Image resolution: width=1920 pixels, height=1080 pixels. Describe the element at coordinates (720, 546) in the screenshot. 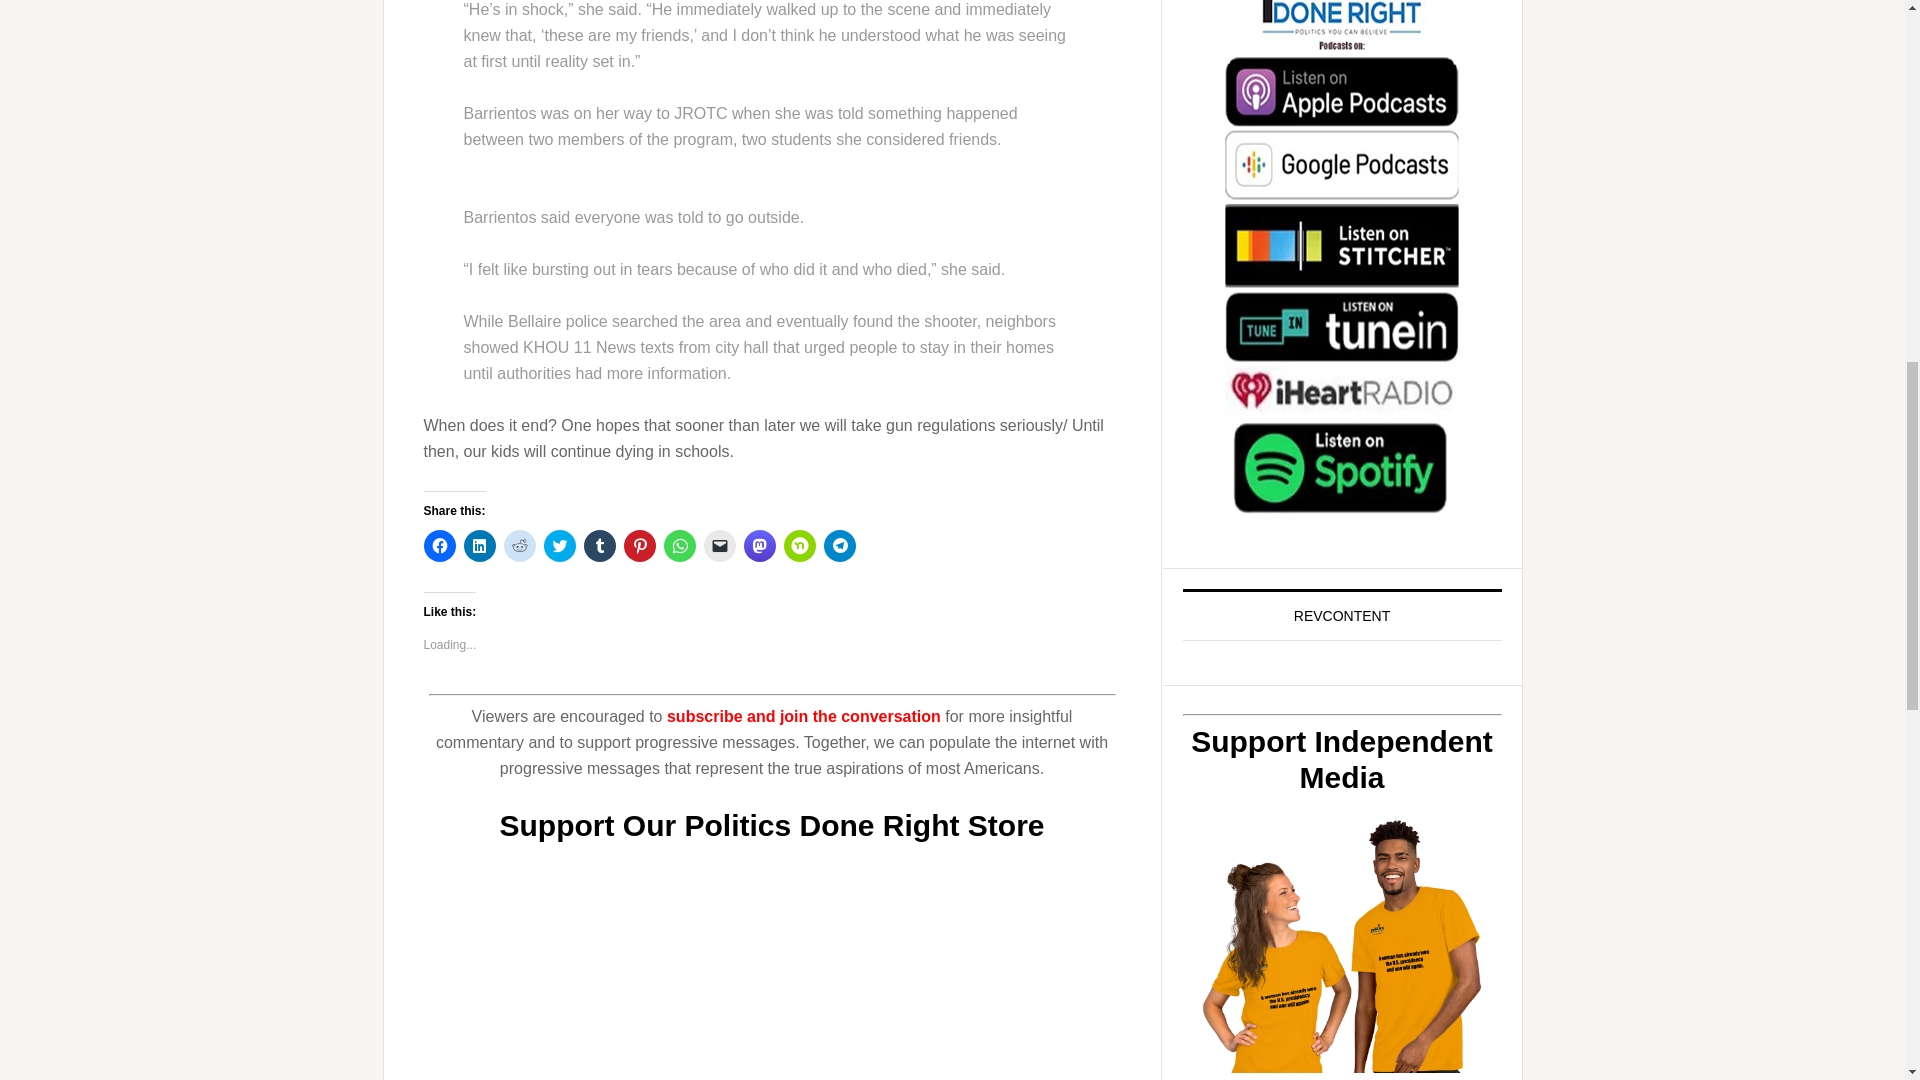

I see `Click to email a link to a friend` at that location.